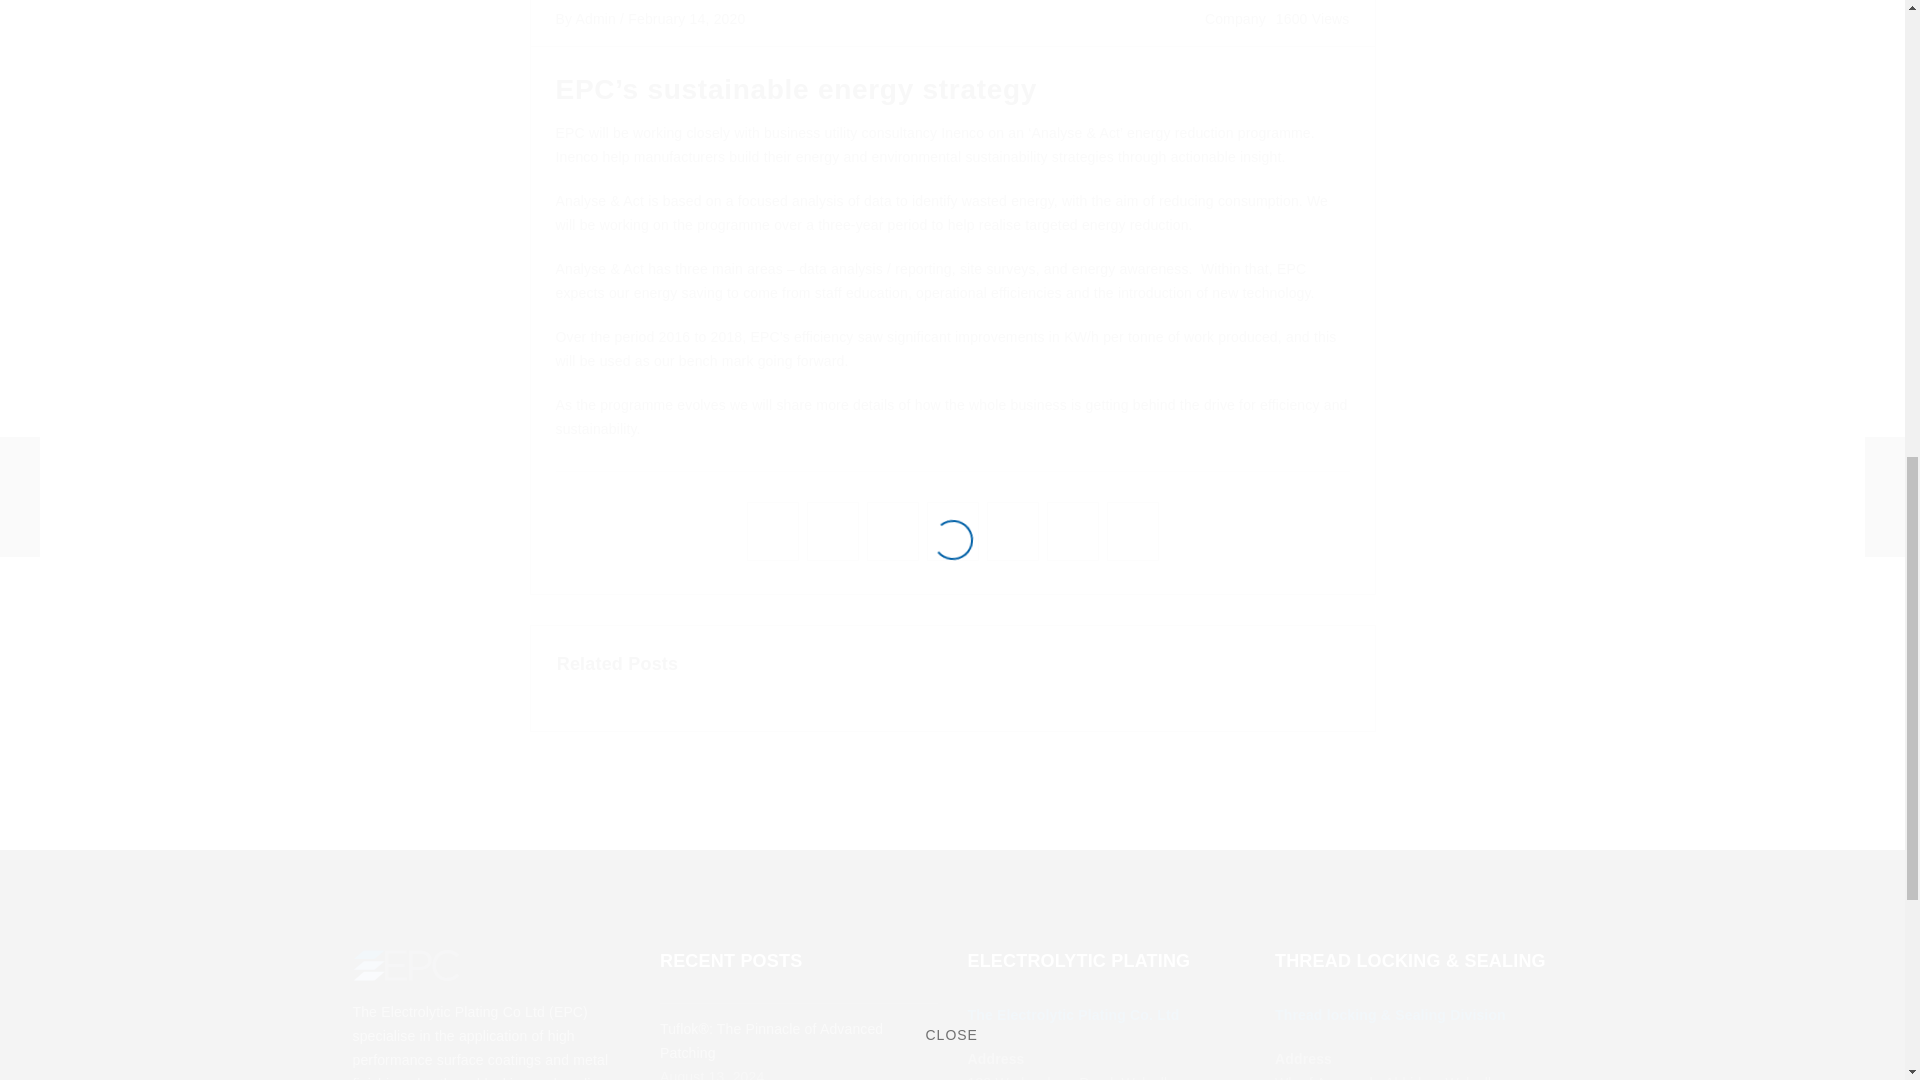 This screenshot has width=1920, height=1080. I want to click on Just another WordPress site, so click(404, 964).